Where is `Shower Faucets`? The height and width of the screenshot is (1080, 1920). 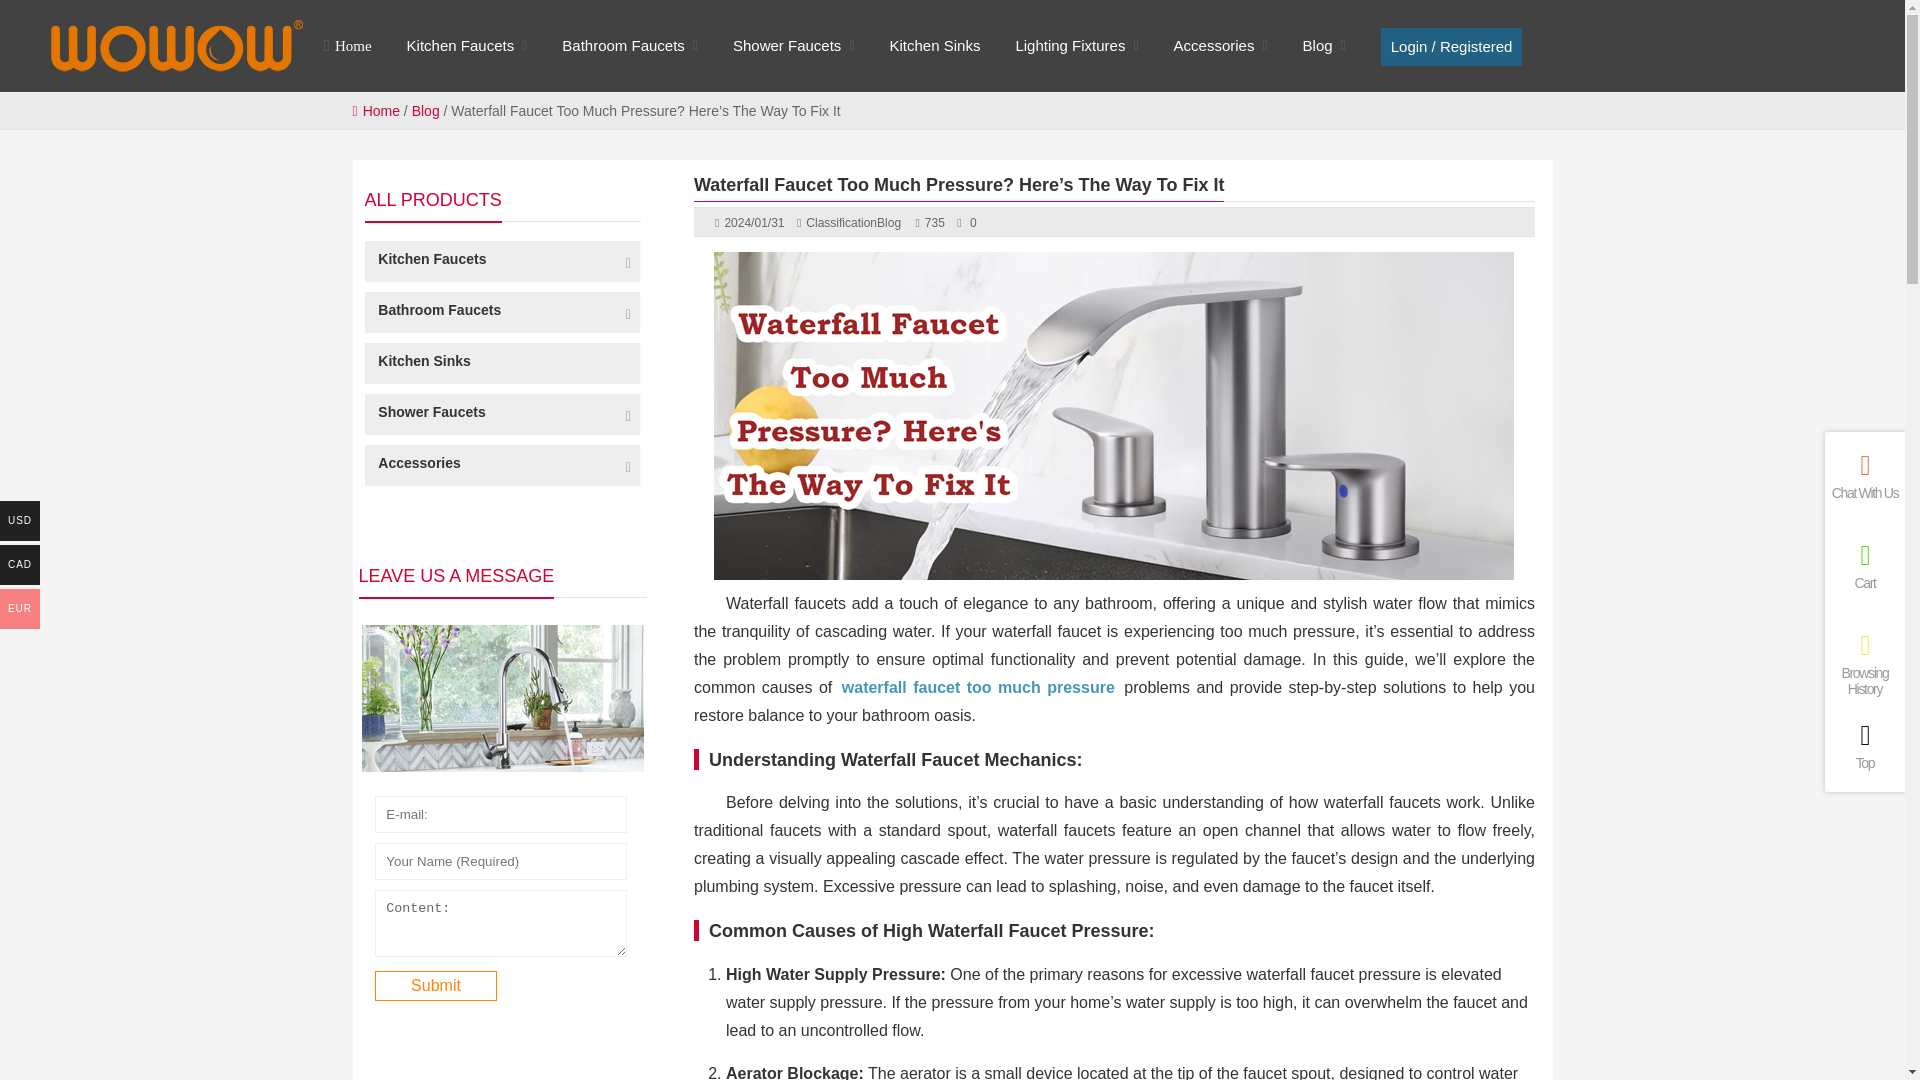 Shower Faucets is located at coordinates (786, 46).